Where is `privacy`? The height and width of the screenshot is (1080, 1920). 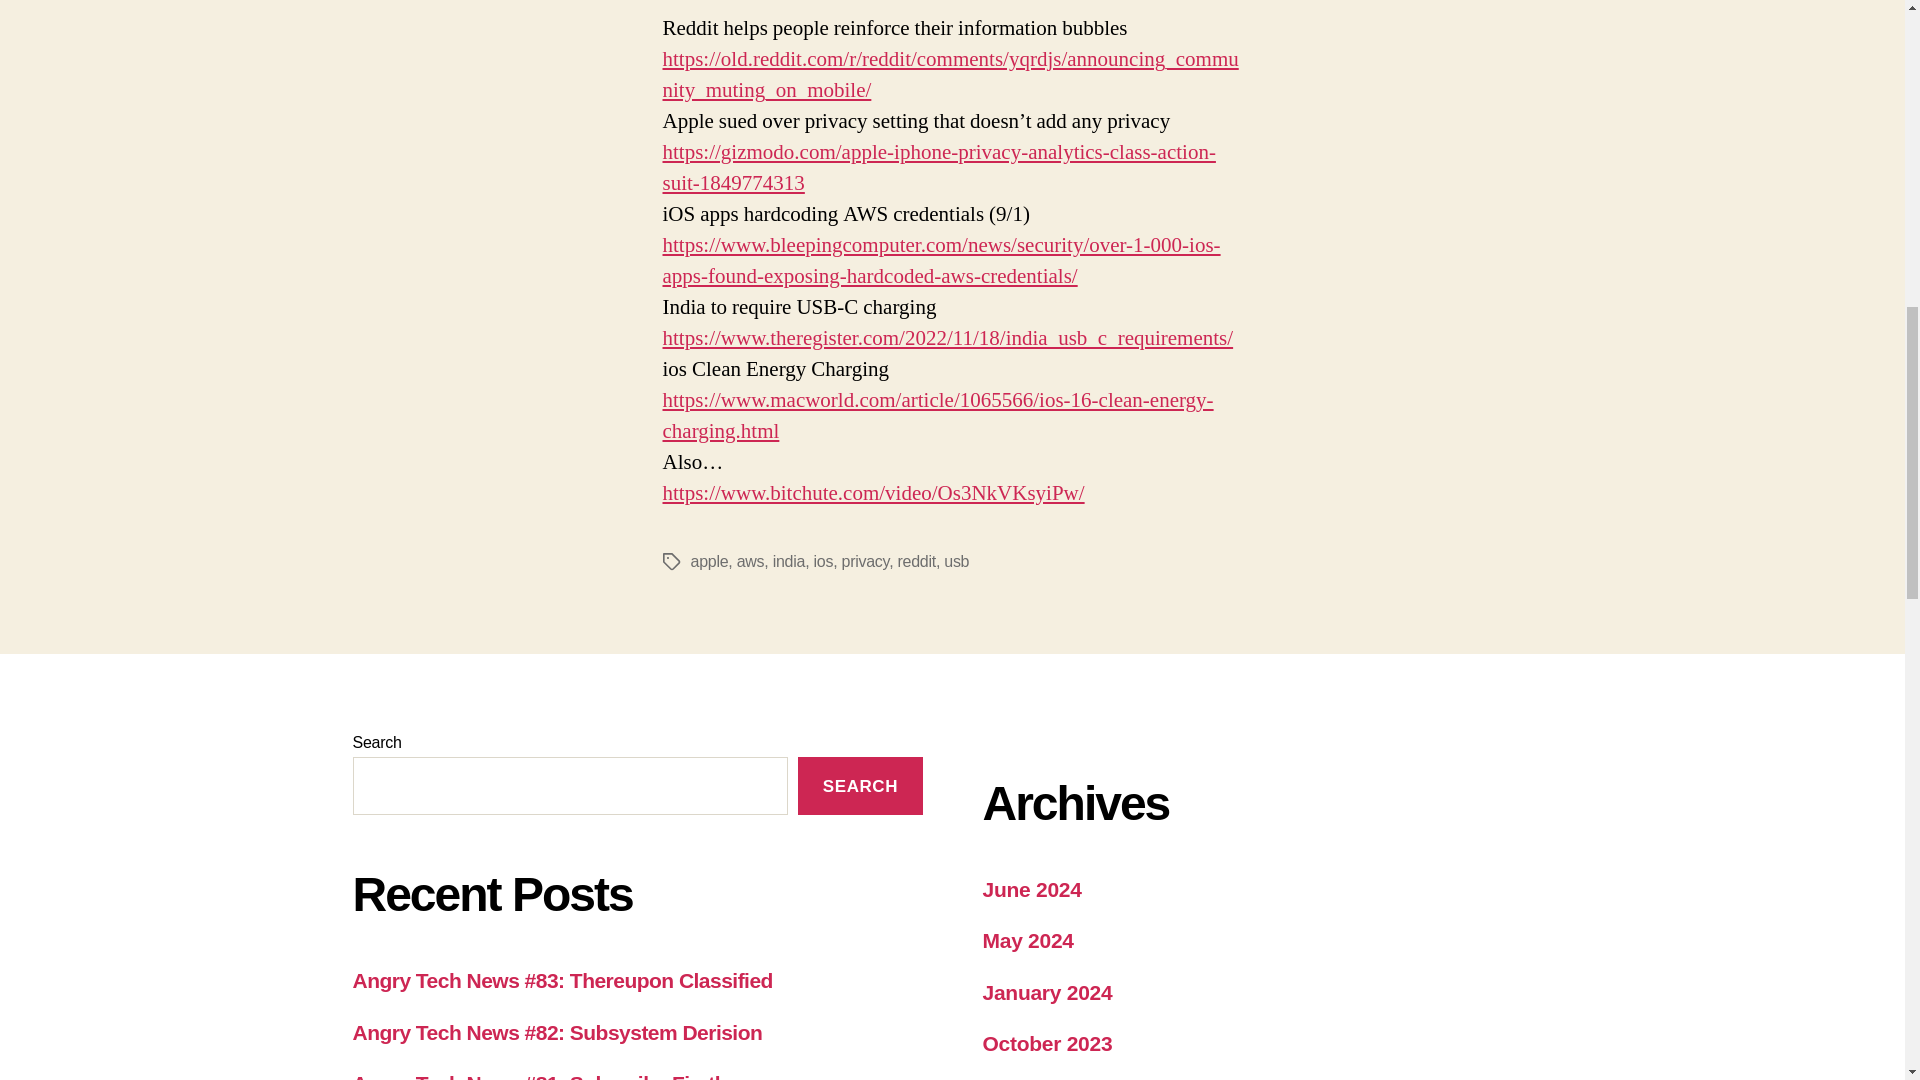 privacy is located at coordinates (866, 561).